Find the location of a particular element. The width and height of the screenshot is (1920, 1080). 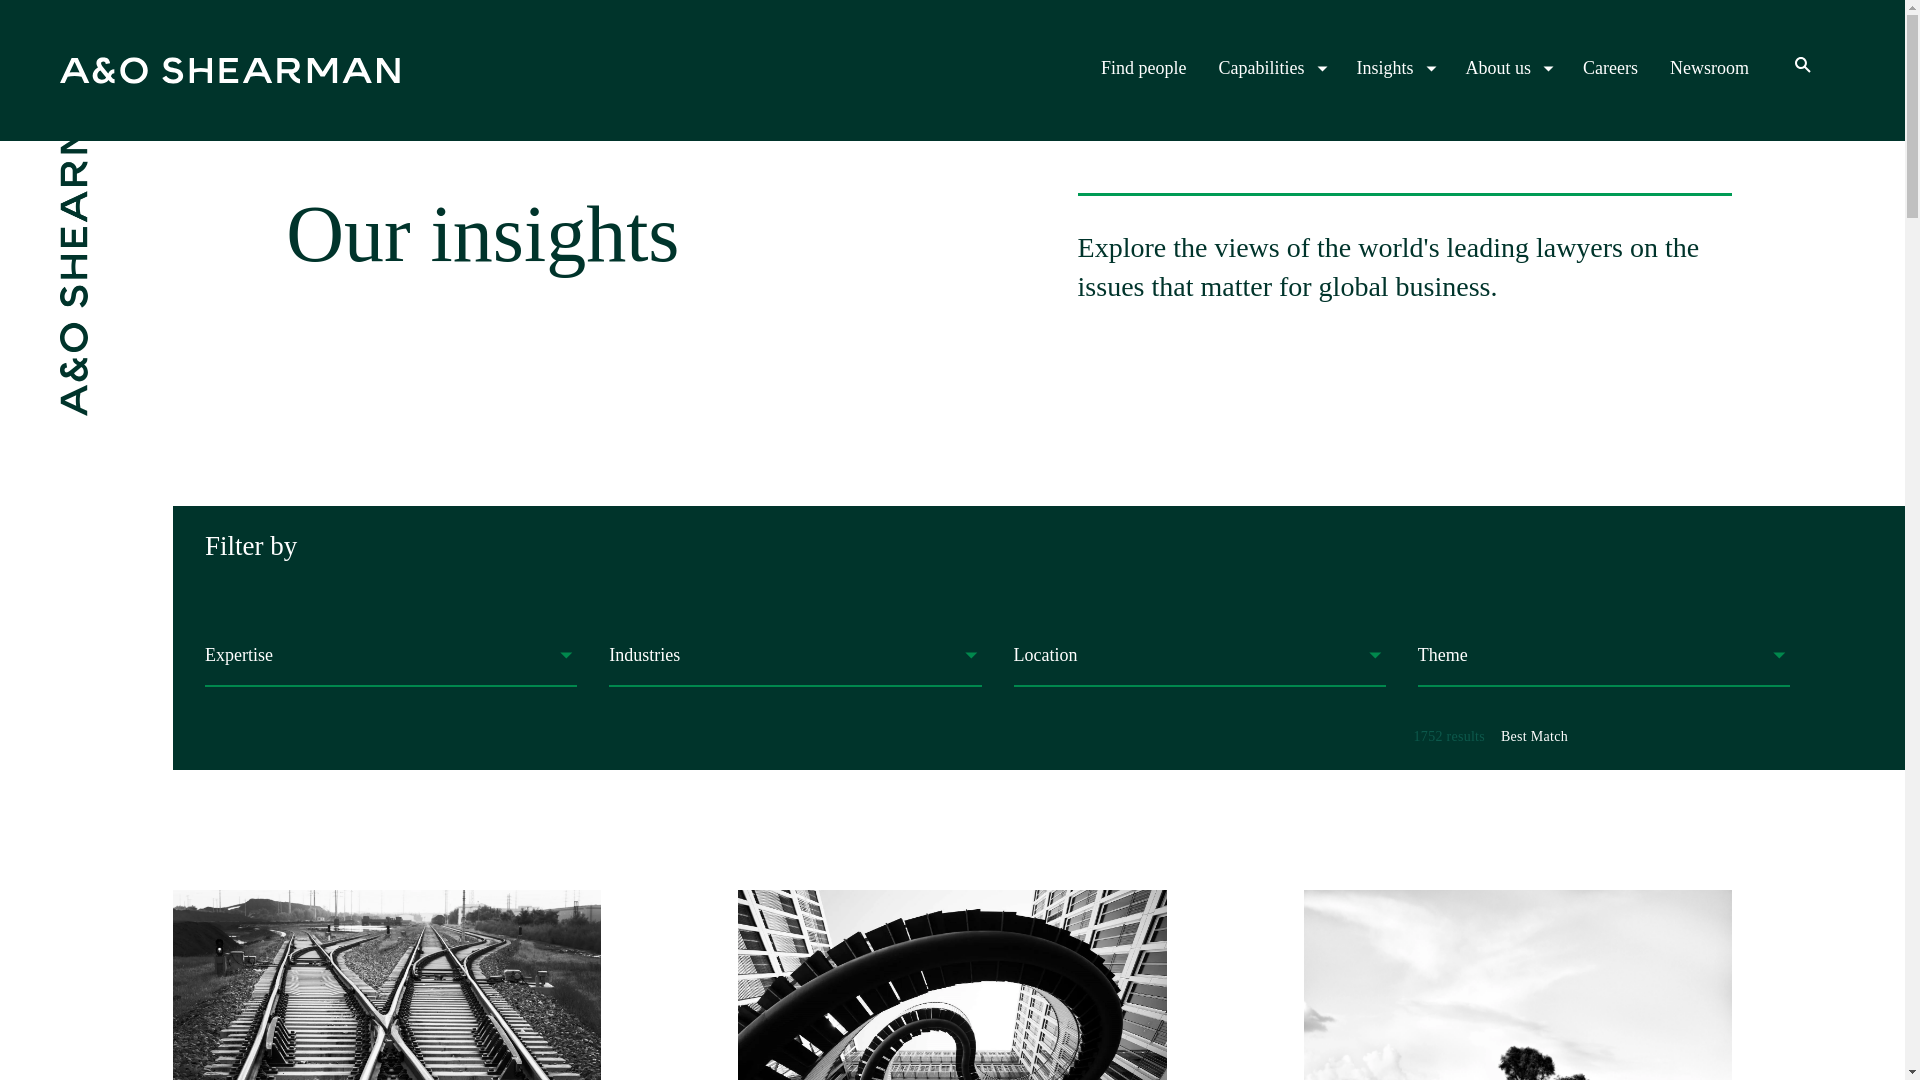

Capabilities is located at coordinates (1143, 68).